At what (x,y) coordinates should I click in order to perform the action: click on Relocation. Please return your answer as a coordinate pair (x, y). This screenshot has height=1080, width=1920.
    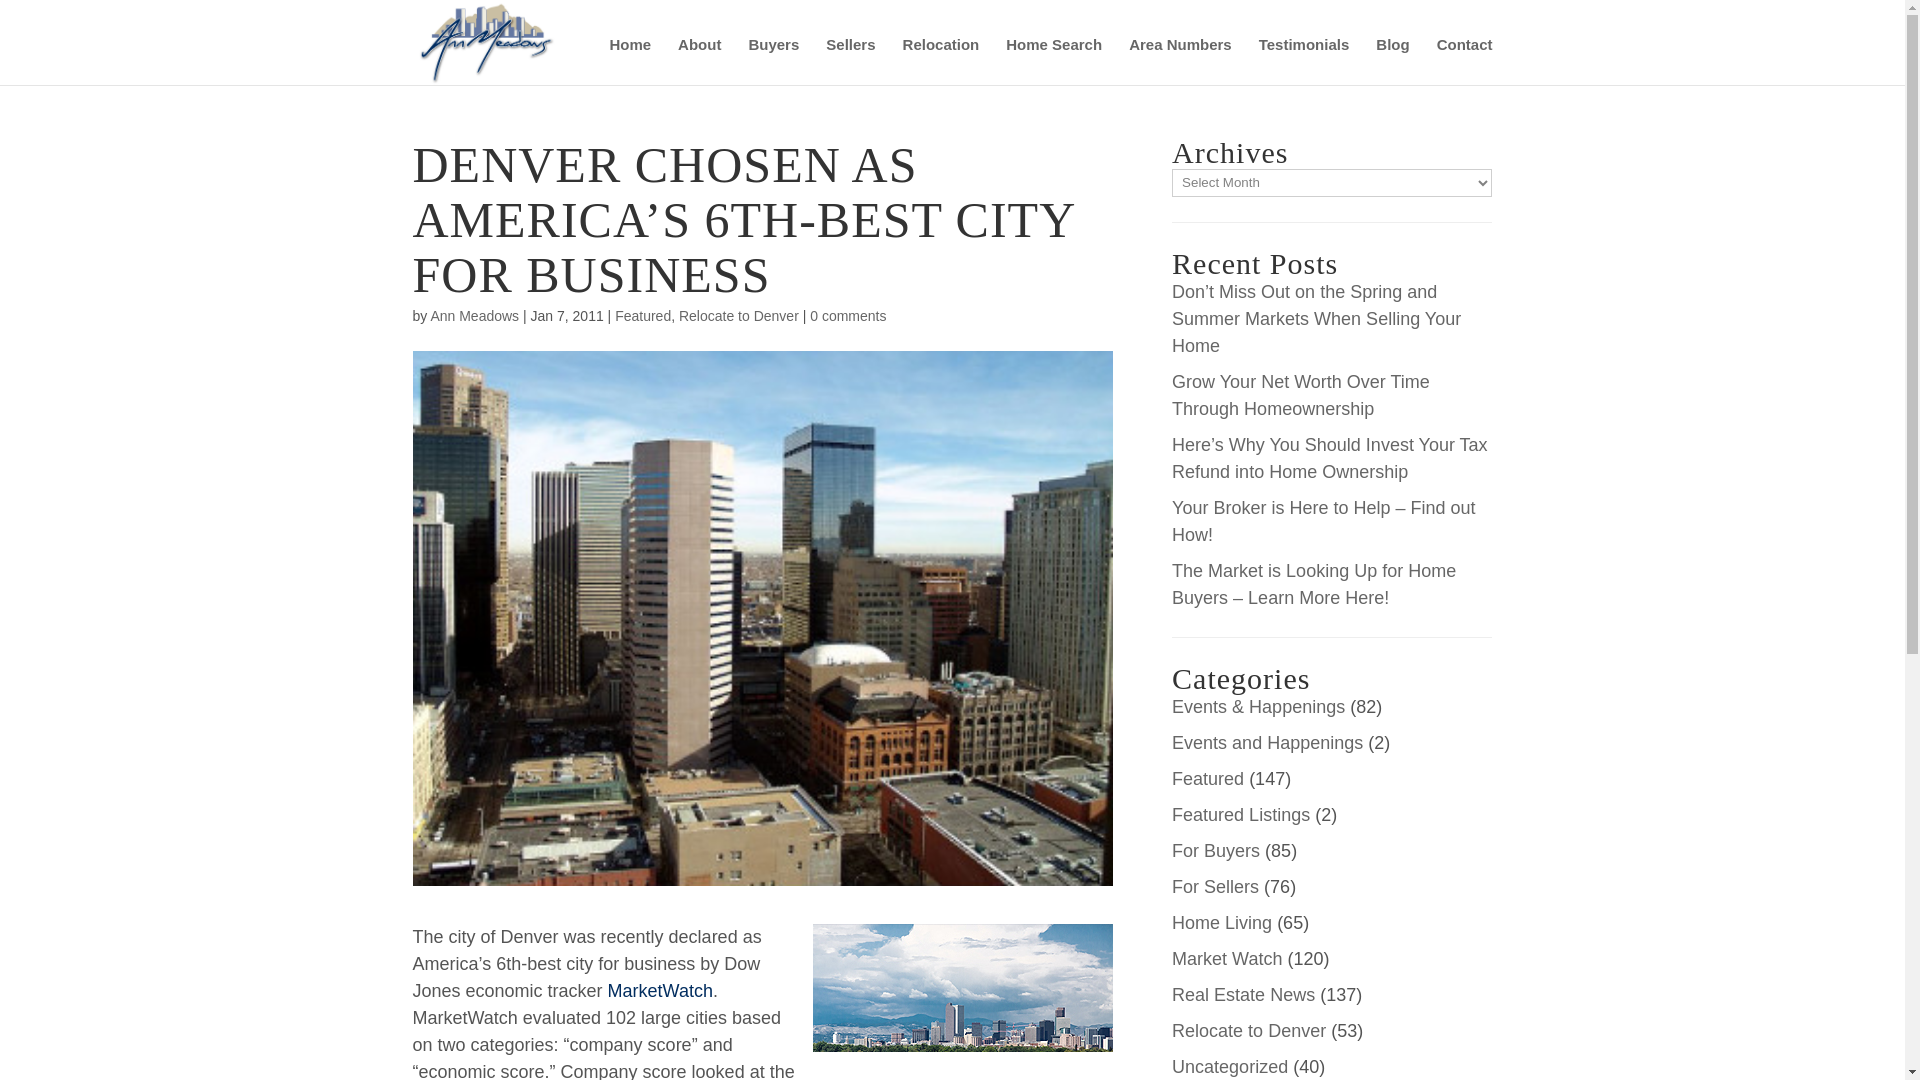
    Looking at the image, I should click on (940, 61).